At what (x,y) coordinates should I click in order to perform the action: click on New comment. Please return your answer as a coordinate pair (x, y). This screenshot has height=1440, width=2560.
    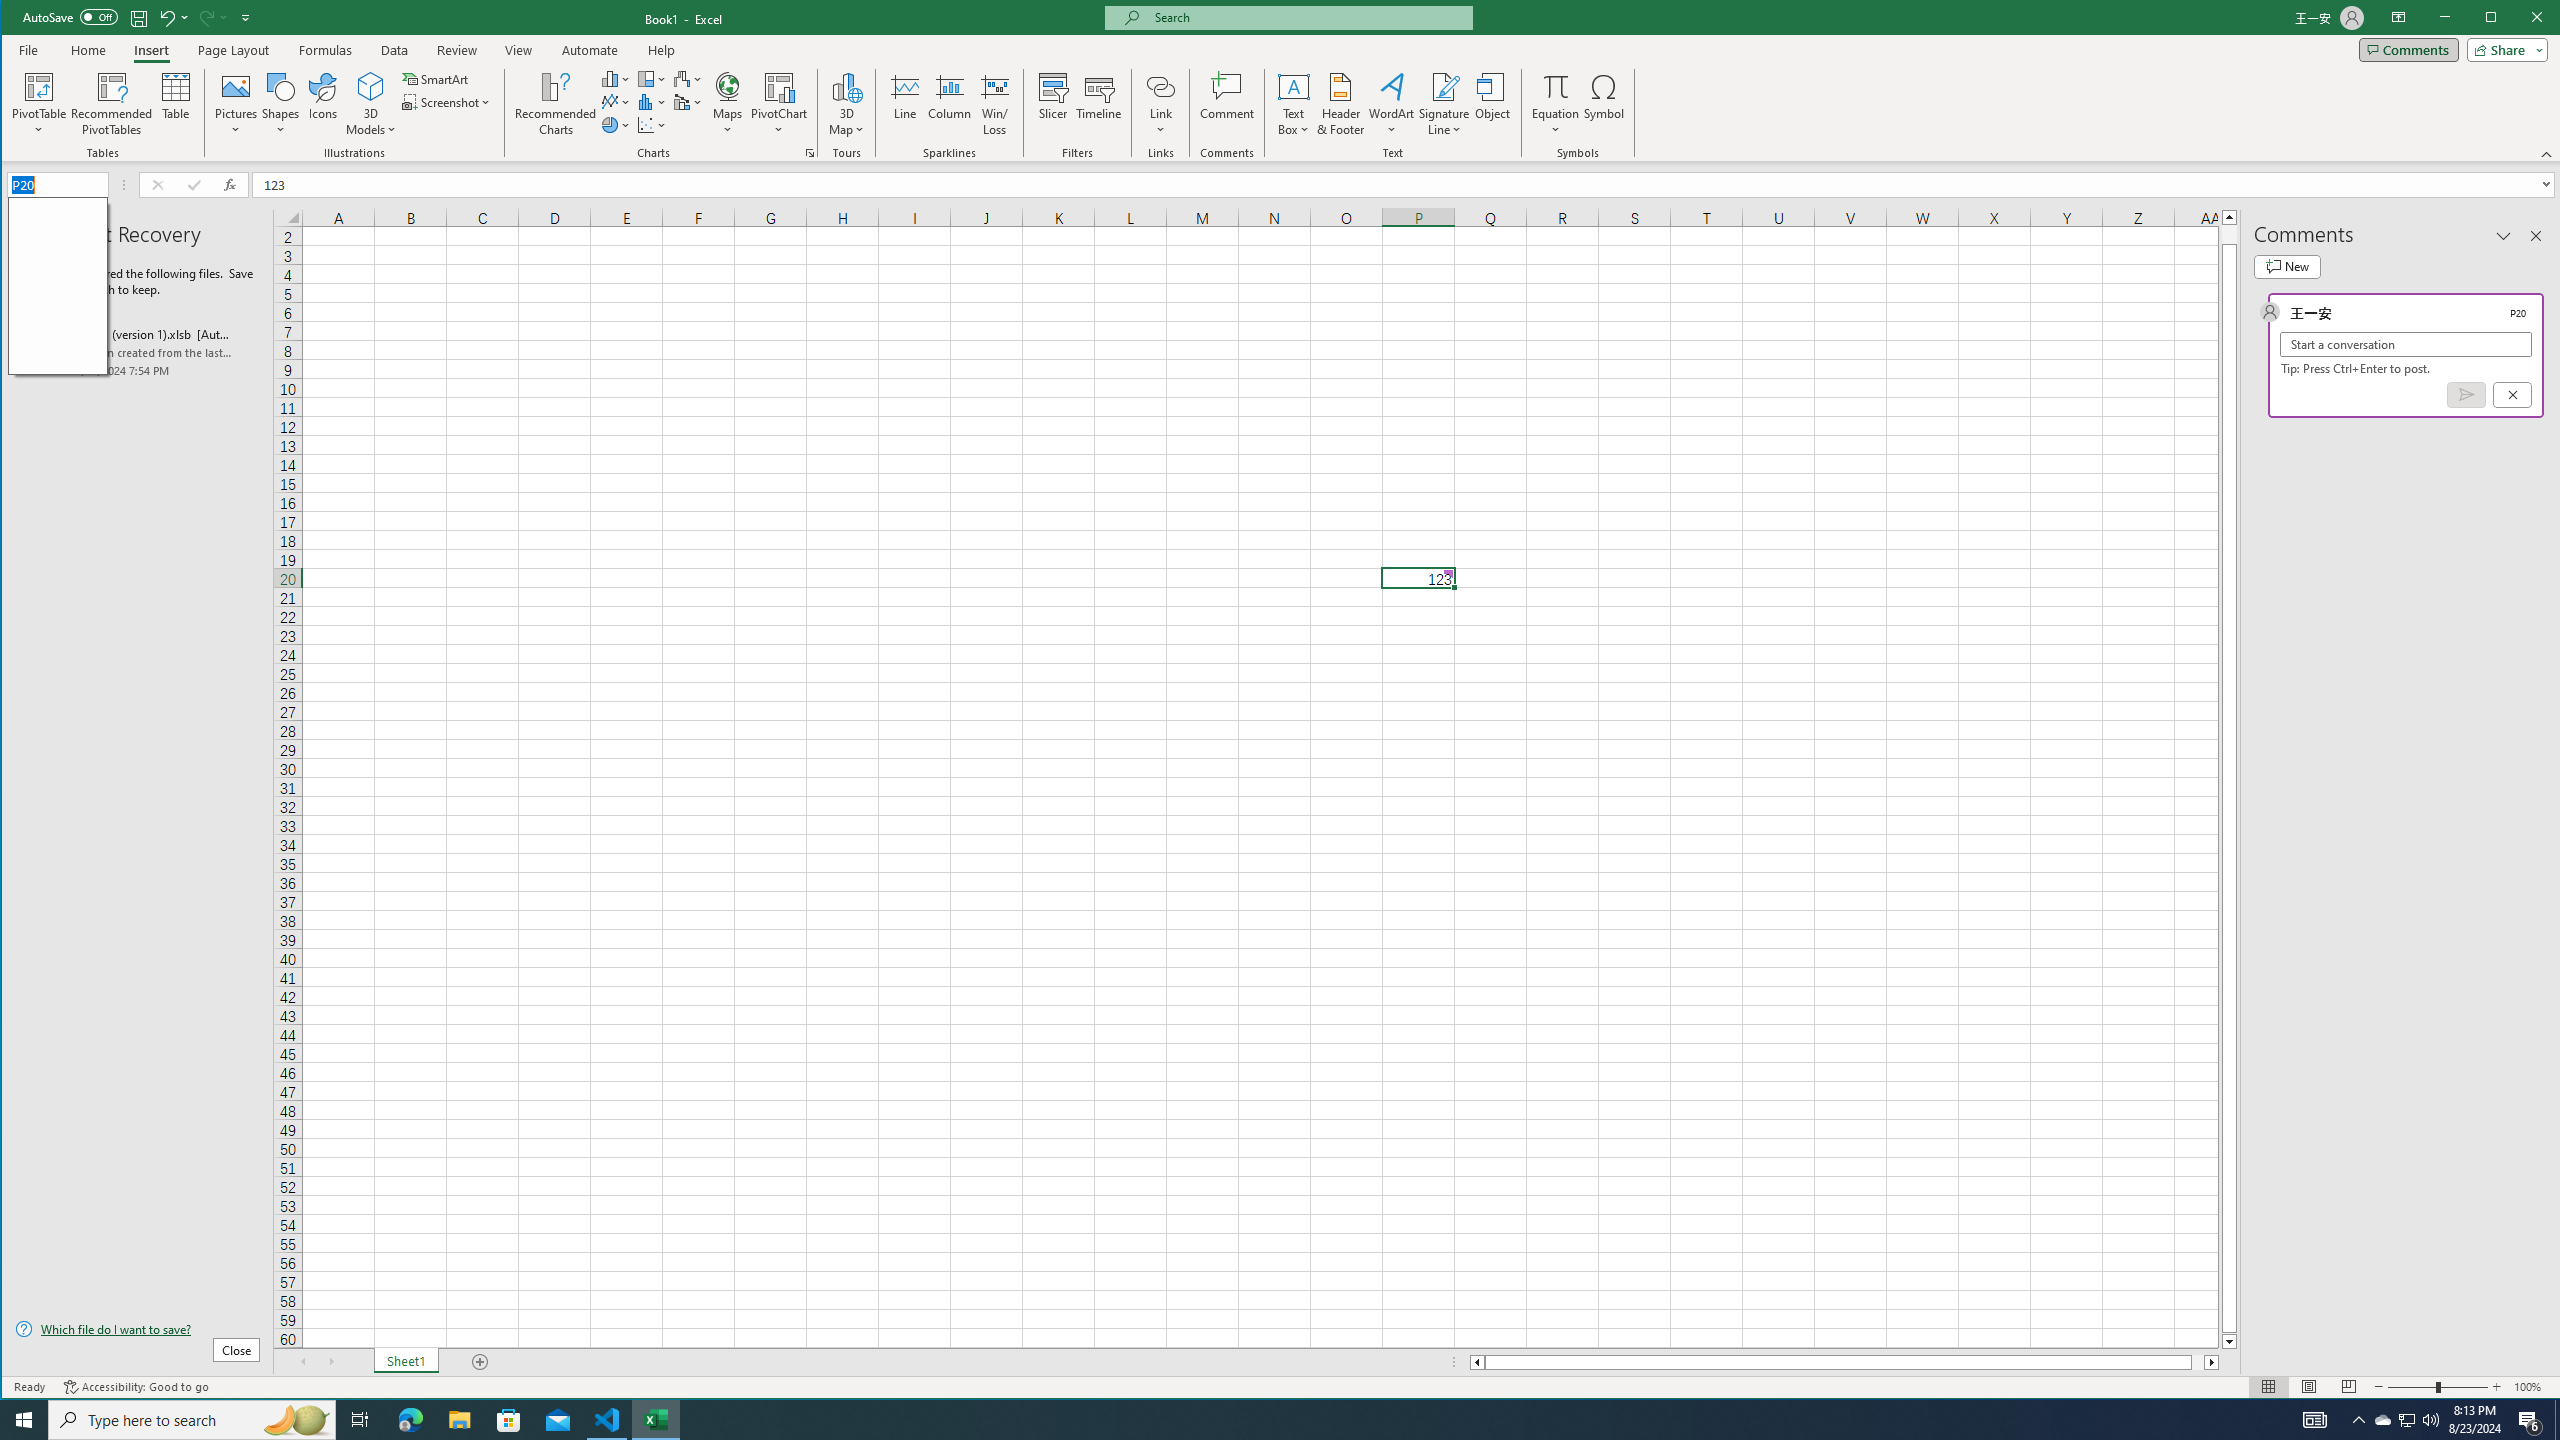
    Looking at the image, I should click on (2286, 266).